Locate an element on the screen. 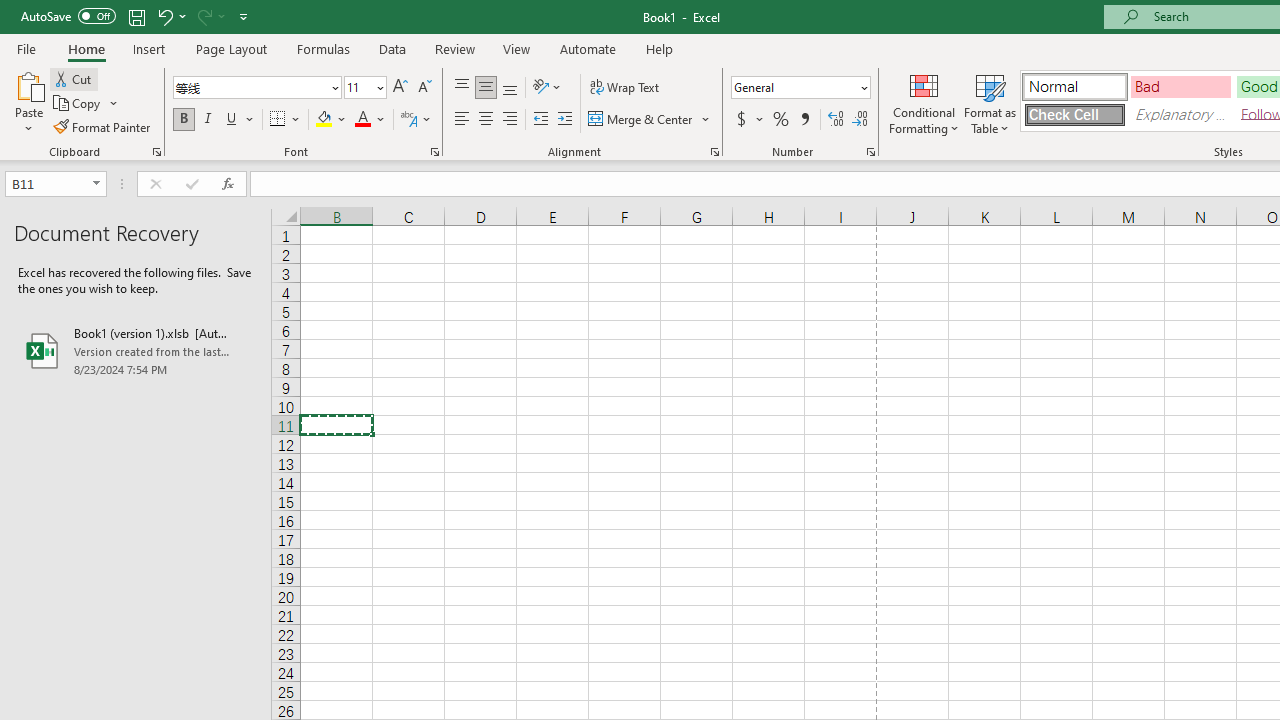 Image resolution: width=1280 pixels, height=720 pixels. Format Painter is located at coordinates (103, 126).